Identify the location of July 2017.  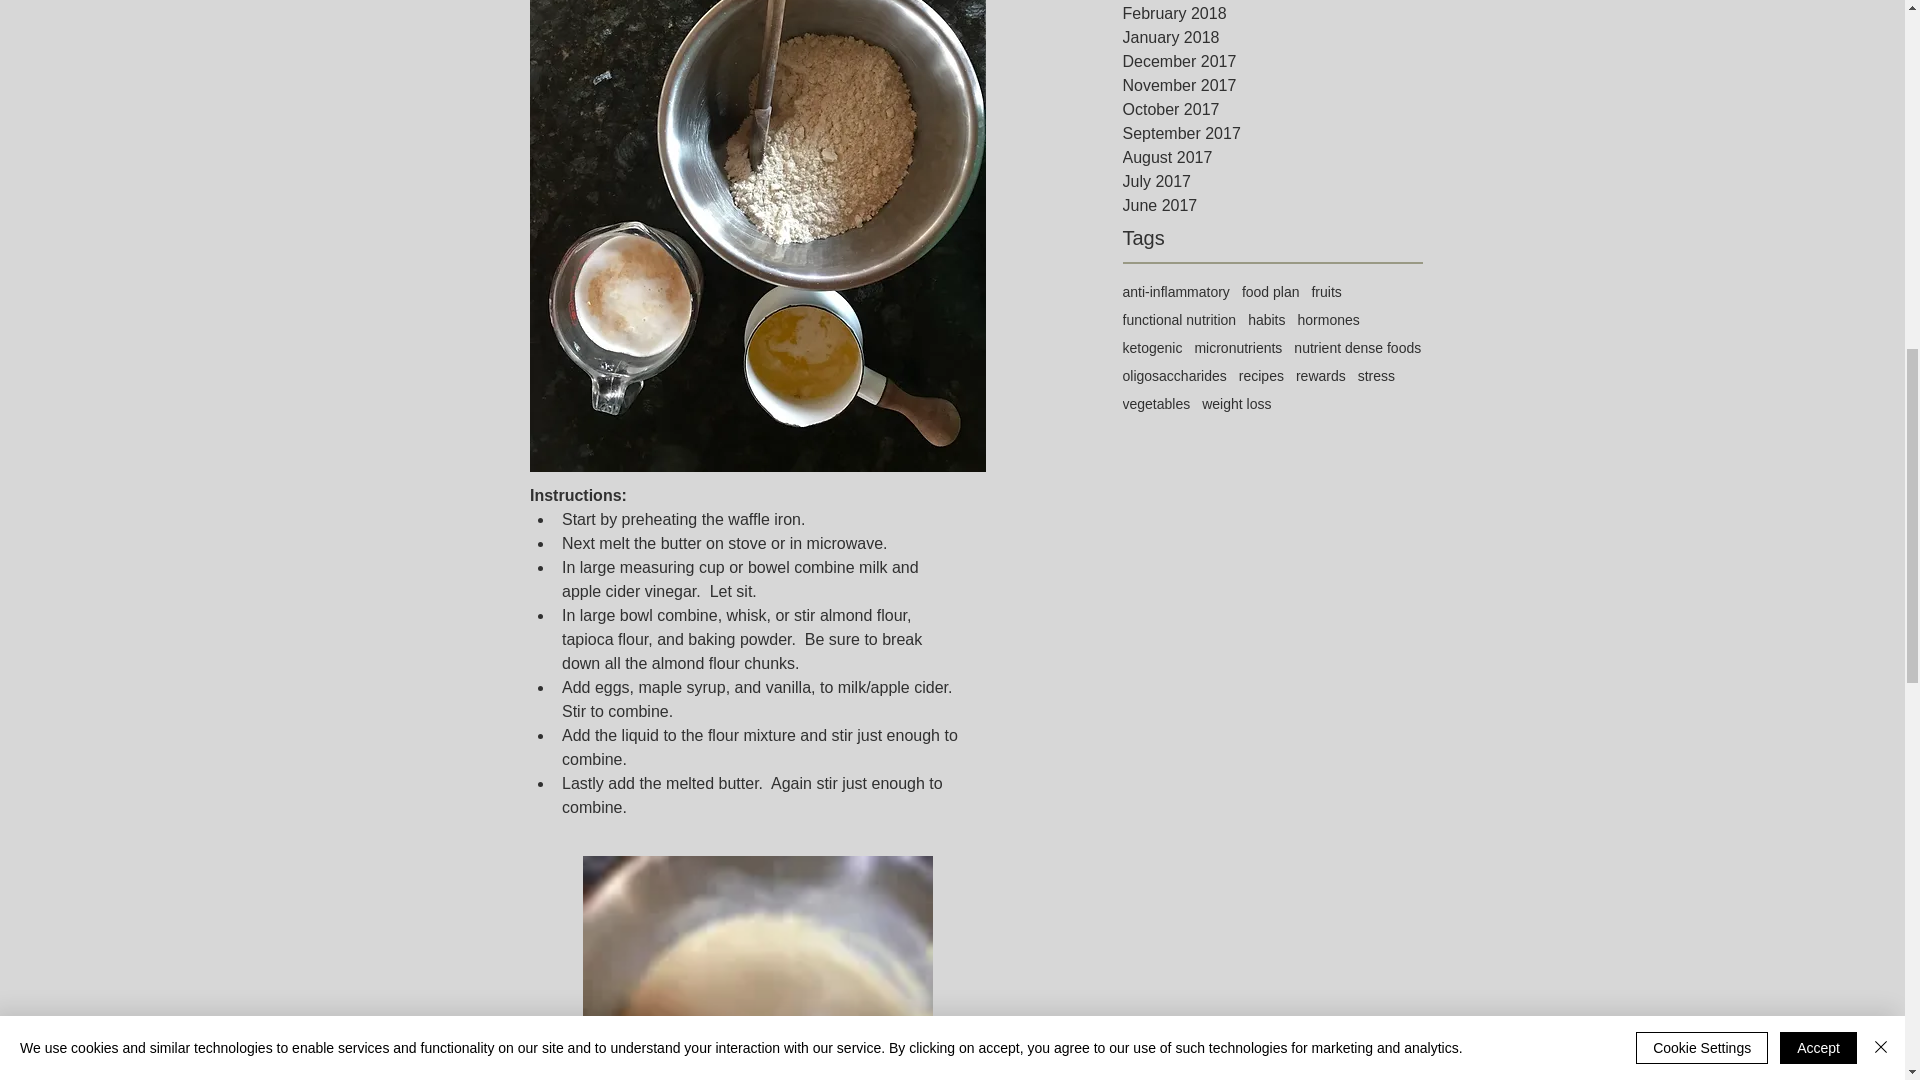
(1272, 182).